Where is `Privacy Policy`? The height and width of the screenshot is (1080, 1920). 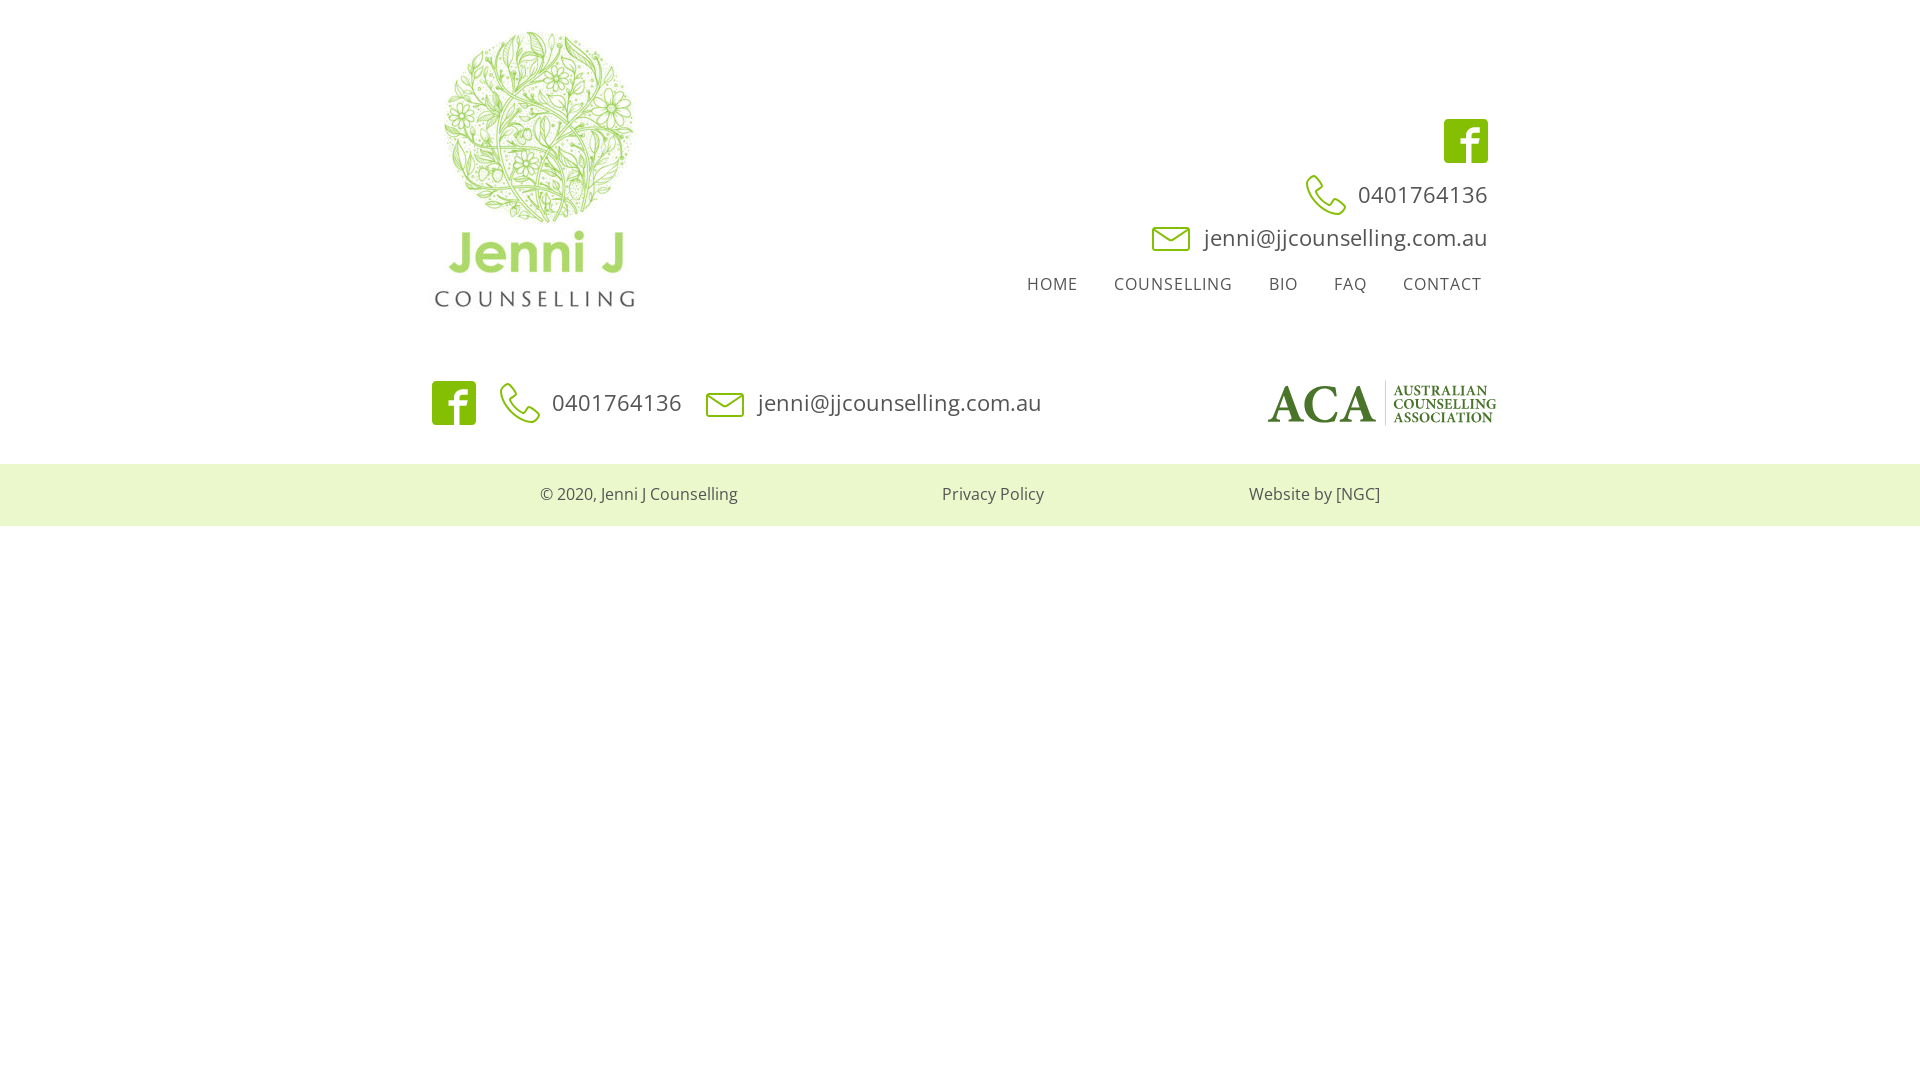 Privacy Policy is located at coordinates (993, 495).